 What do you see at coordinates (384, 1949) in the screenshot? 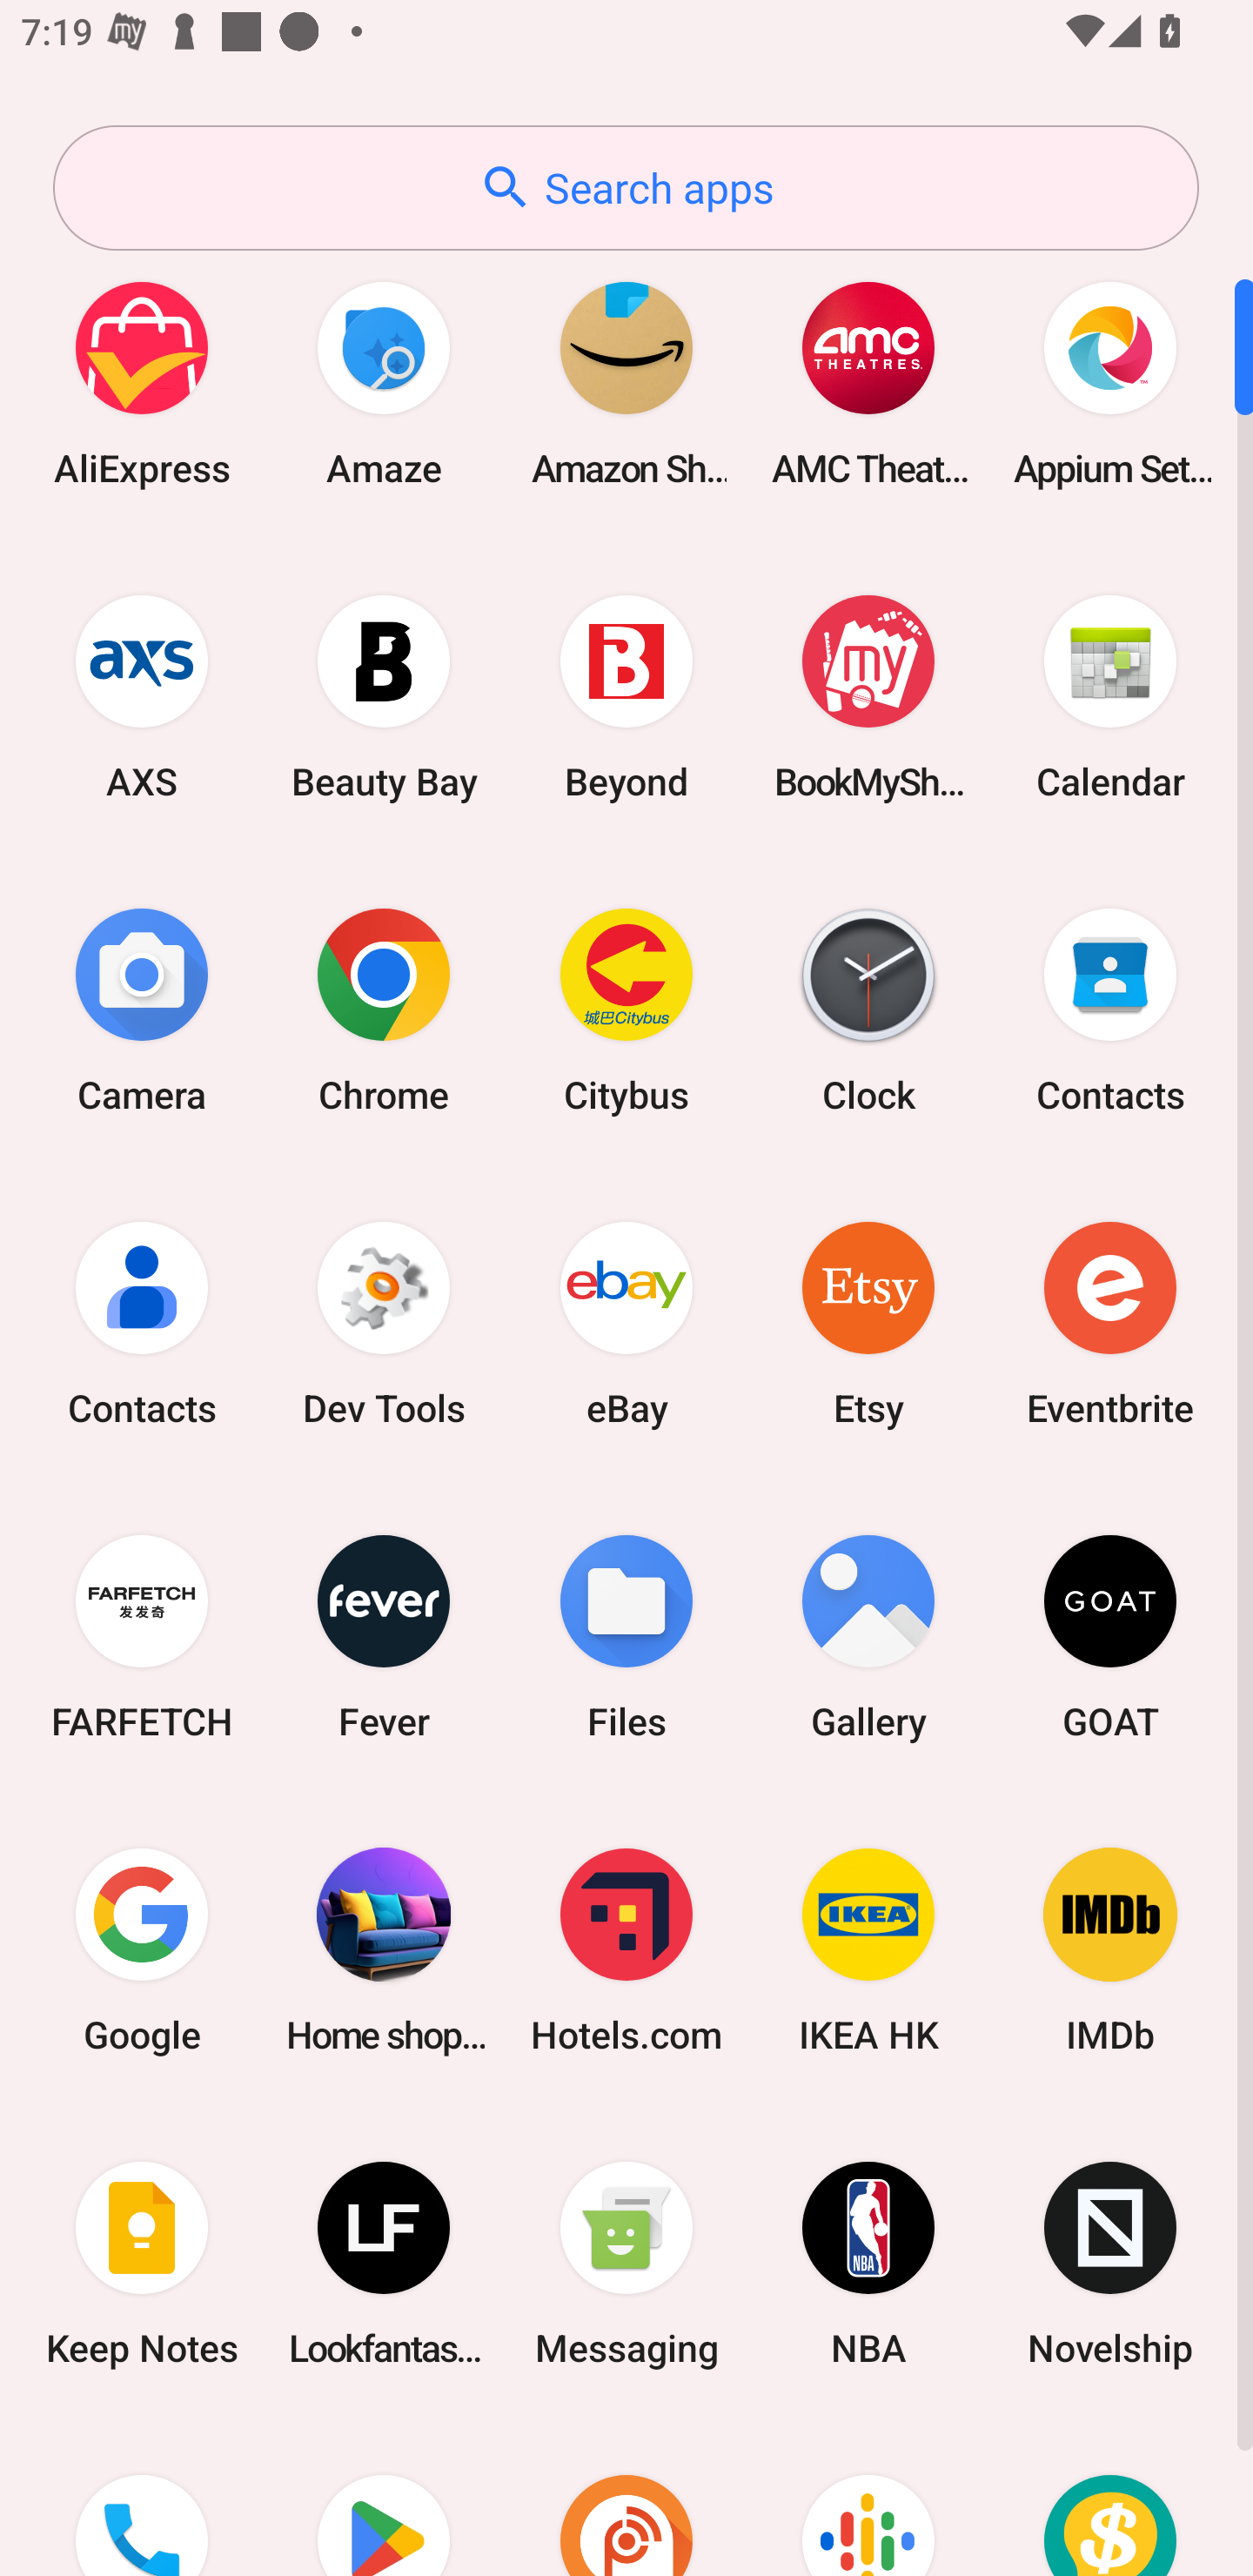
I see `Home shopping` at bounding box center [384, 1949].